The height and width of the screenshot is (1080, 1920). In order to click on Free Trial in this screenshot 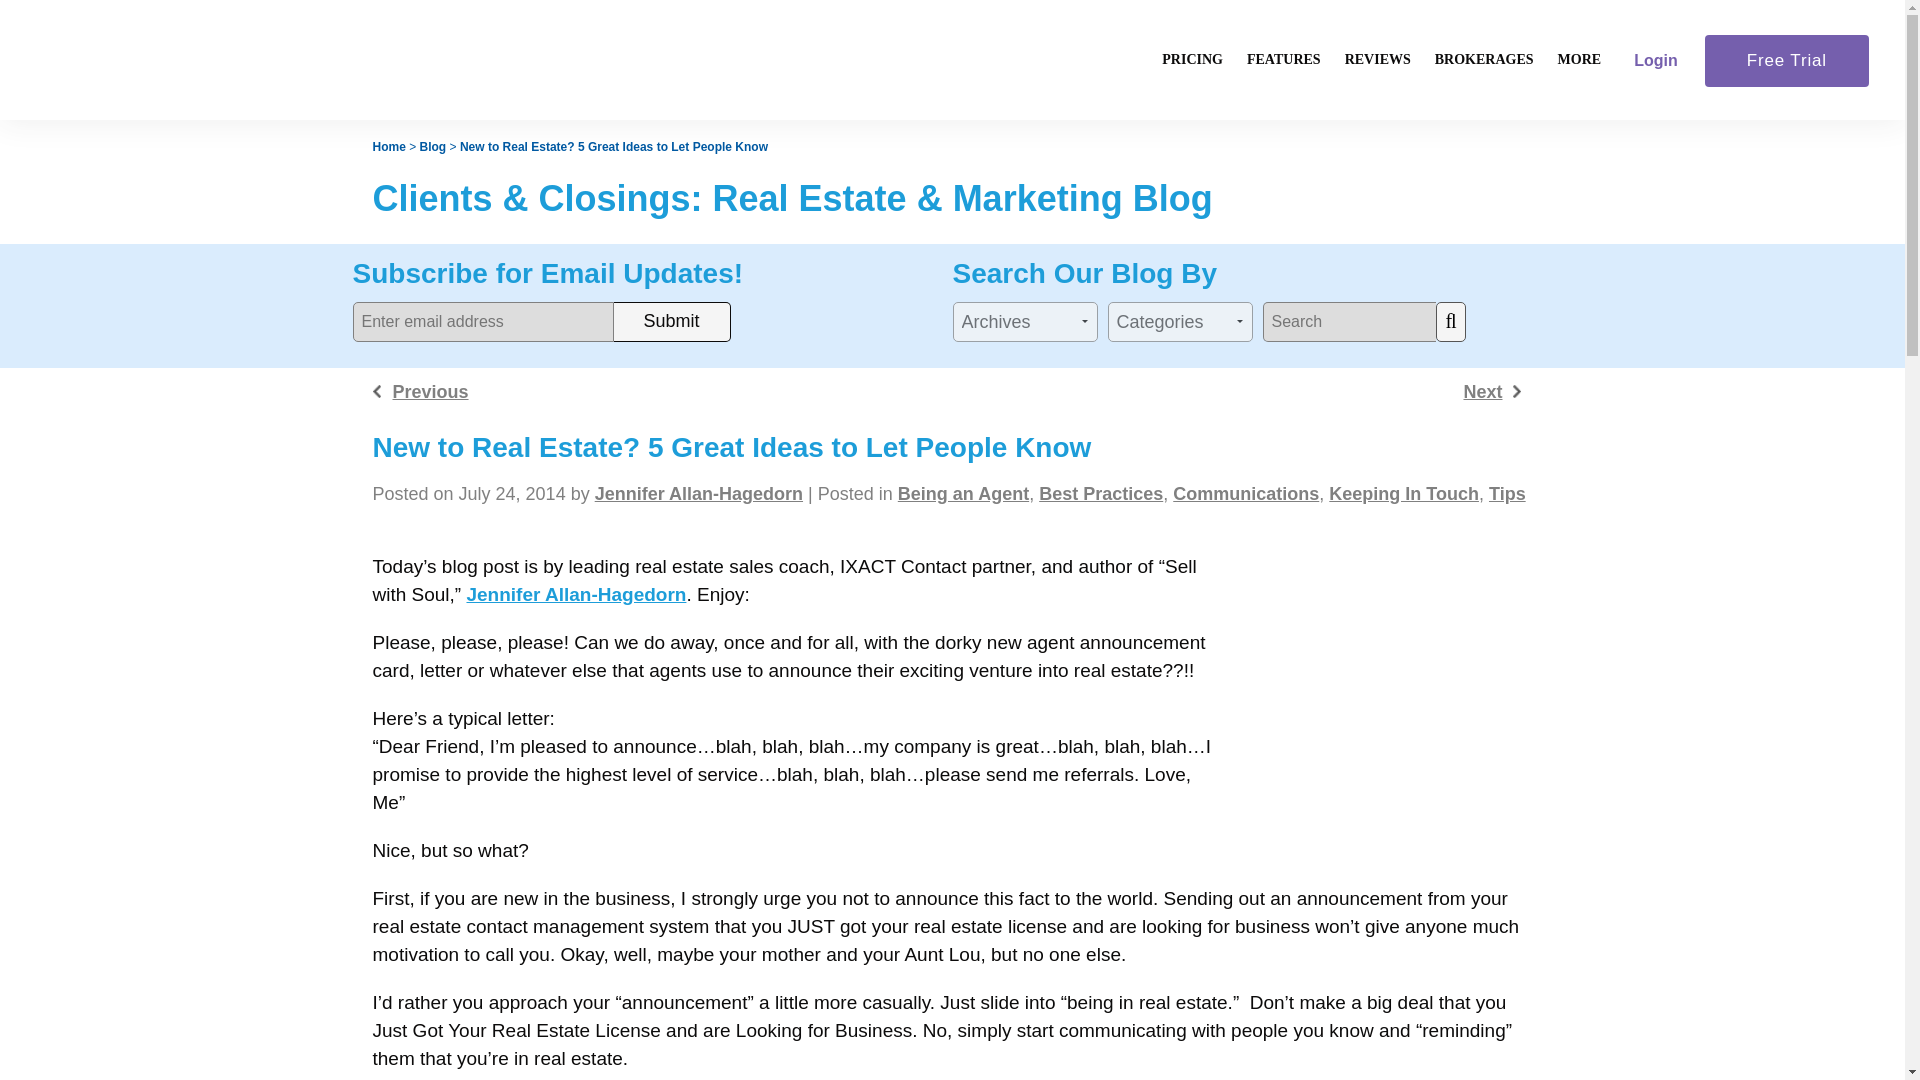, I will do `click(1778, 60)`.